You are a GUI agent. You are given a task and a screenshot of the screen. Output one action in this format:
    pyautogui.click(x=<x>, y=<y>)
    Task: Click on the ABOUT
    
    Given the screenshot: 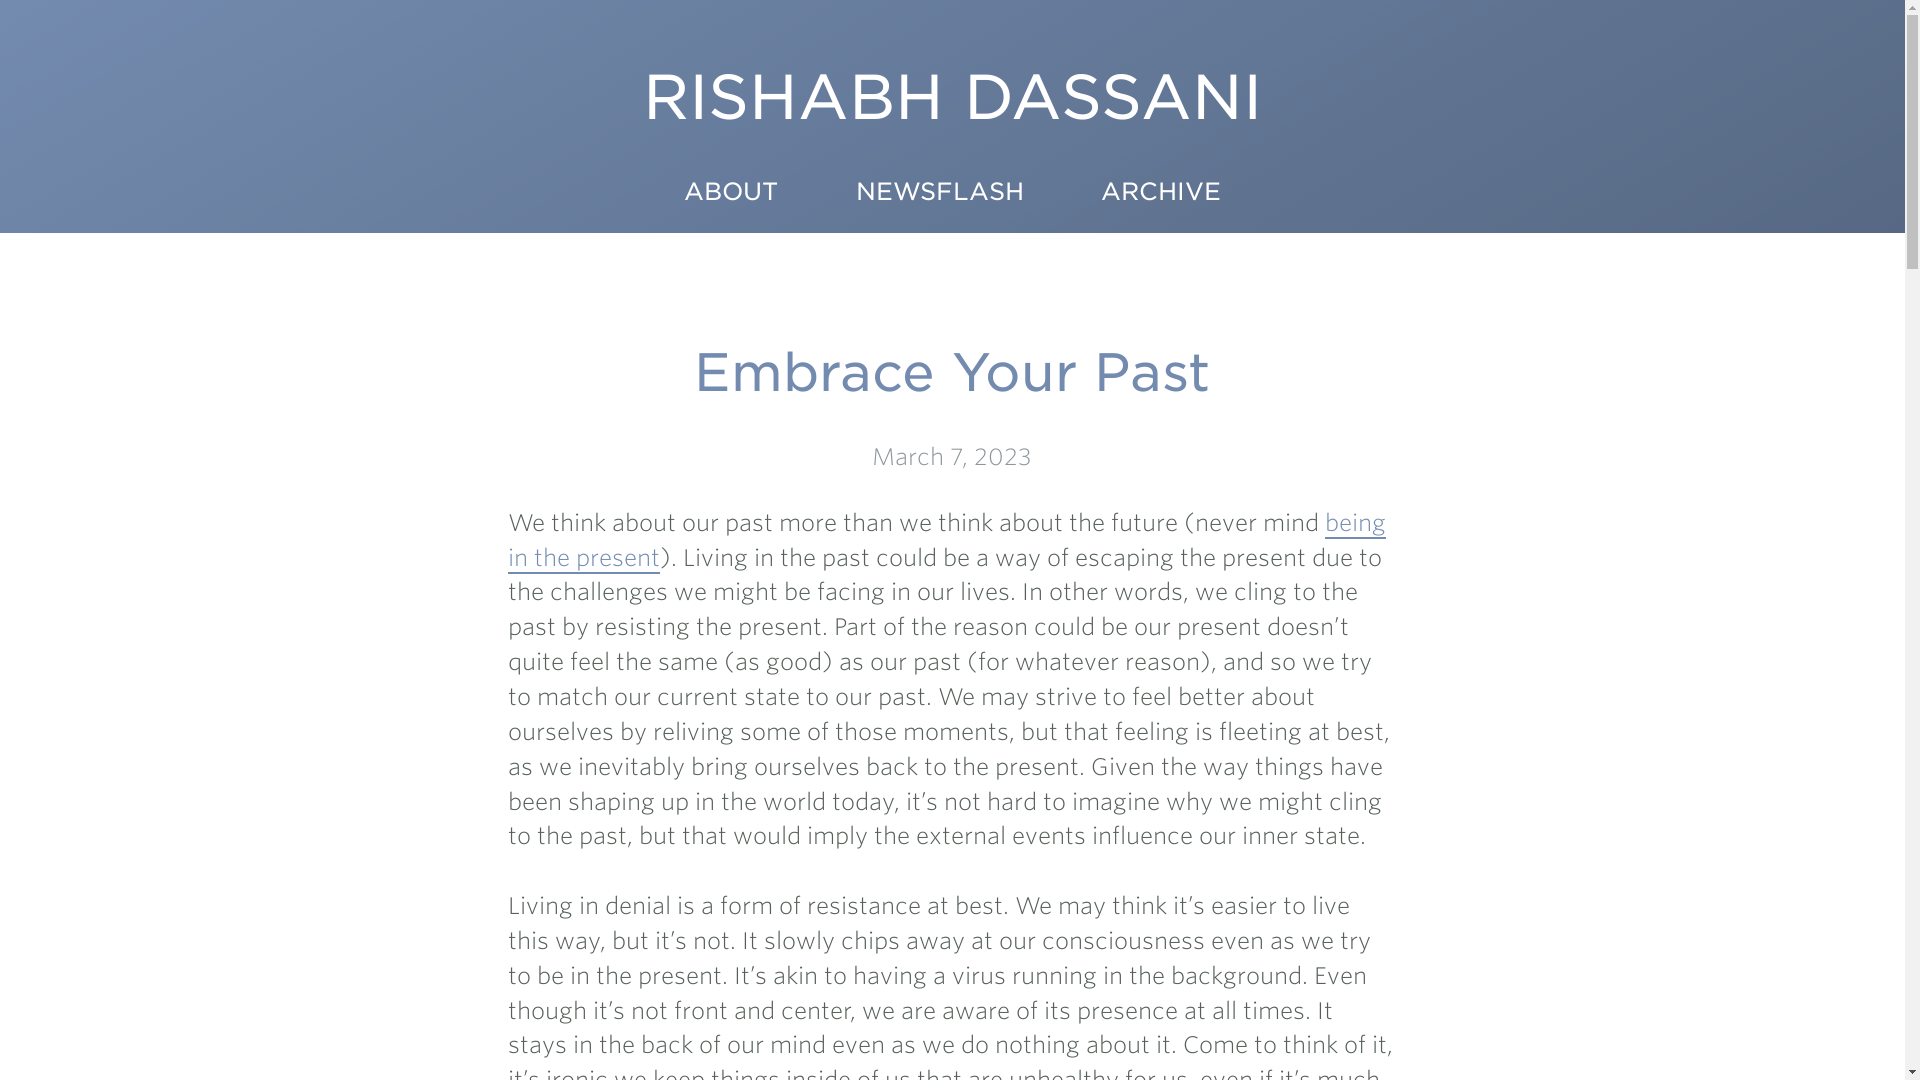 What is the action you would take?
    pyautogui.click(x=730, y=196)
    